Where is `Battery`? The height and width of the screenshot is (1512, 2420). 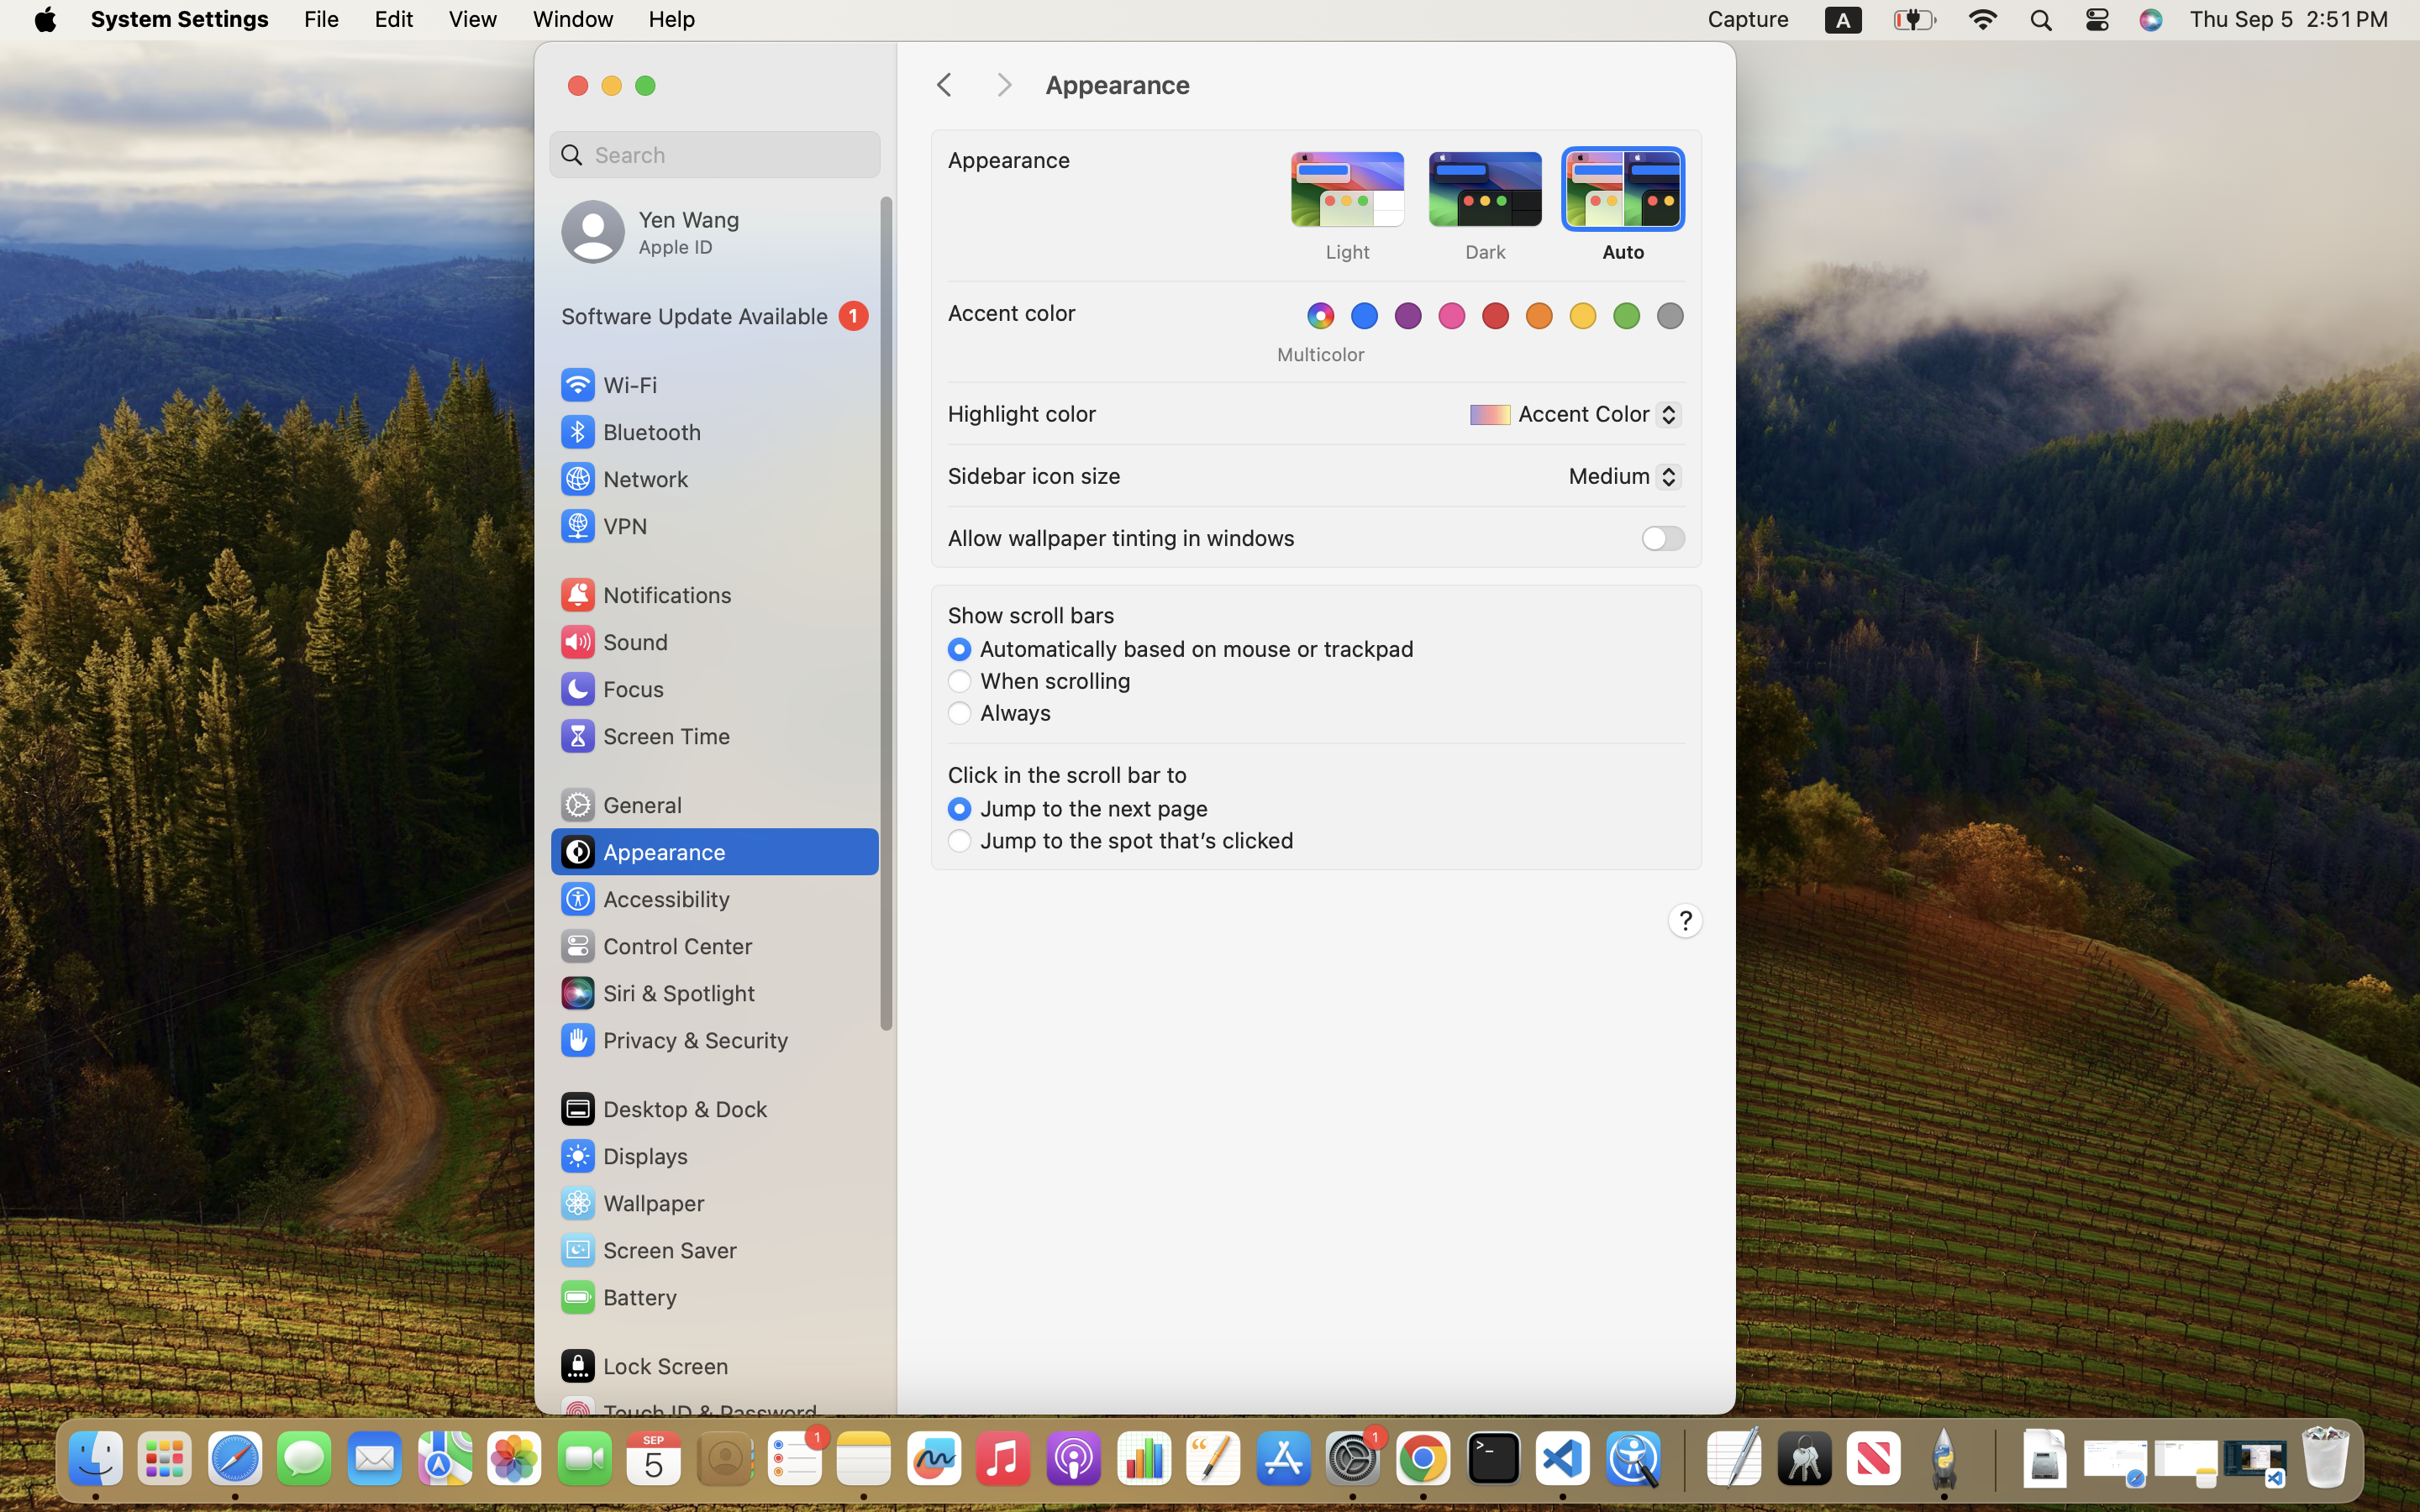 Battery is located at coordinates (618, 1297).